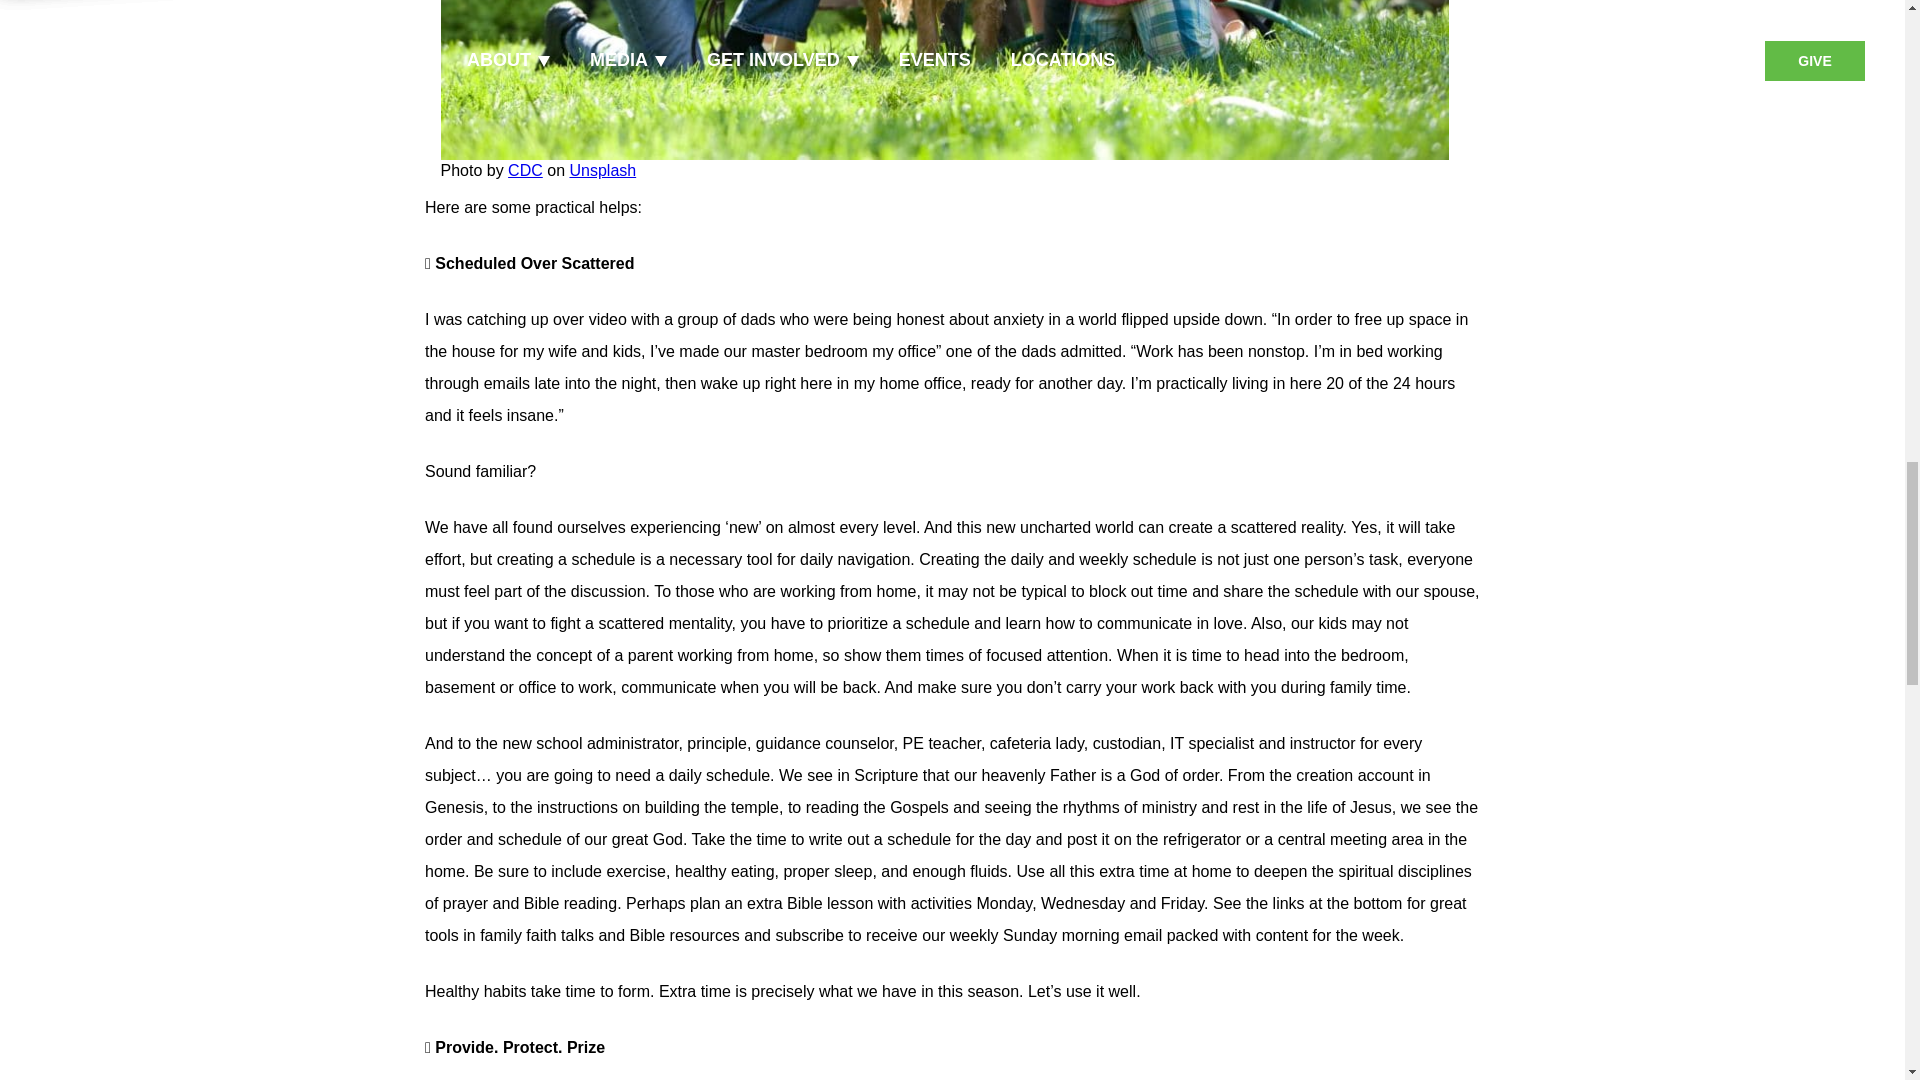  Describe the element at coordinates (526, 170) in the screenshot. I see `CDC` at that location.